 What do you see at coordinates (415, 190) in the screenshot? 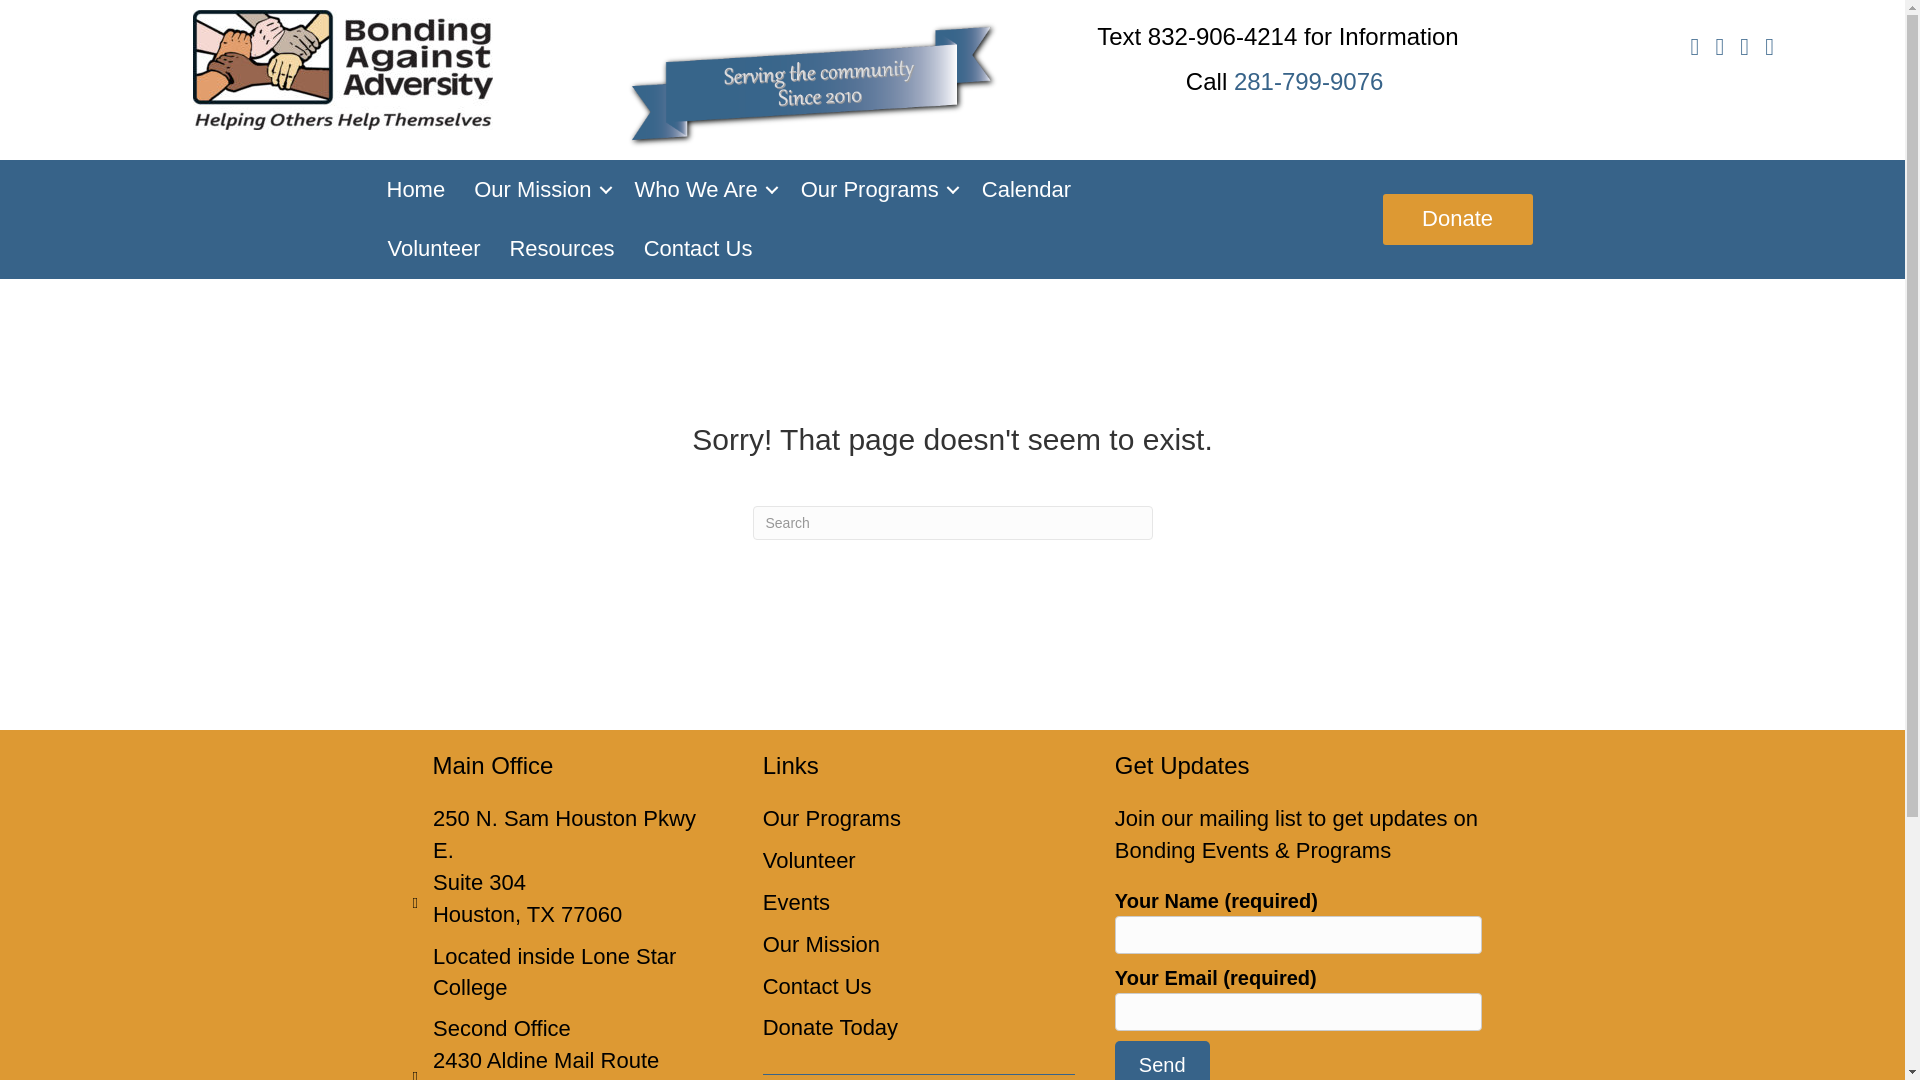
I see `Home` at bounding box center [415, 190].